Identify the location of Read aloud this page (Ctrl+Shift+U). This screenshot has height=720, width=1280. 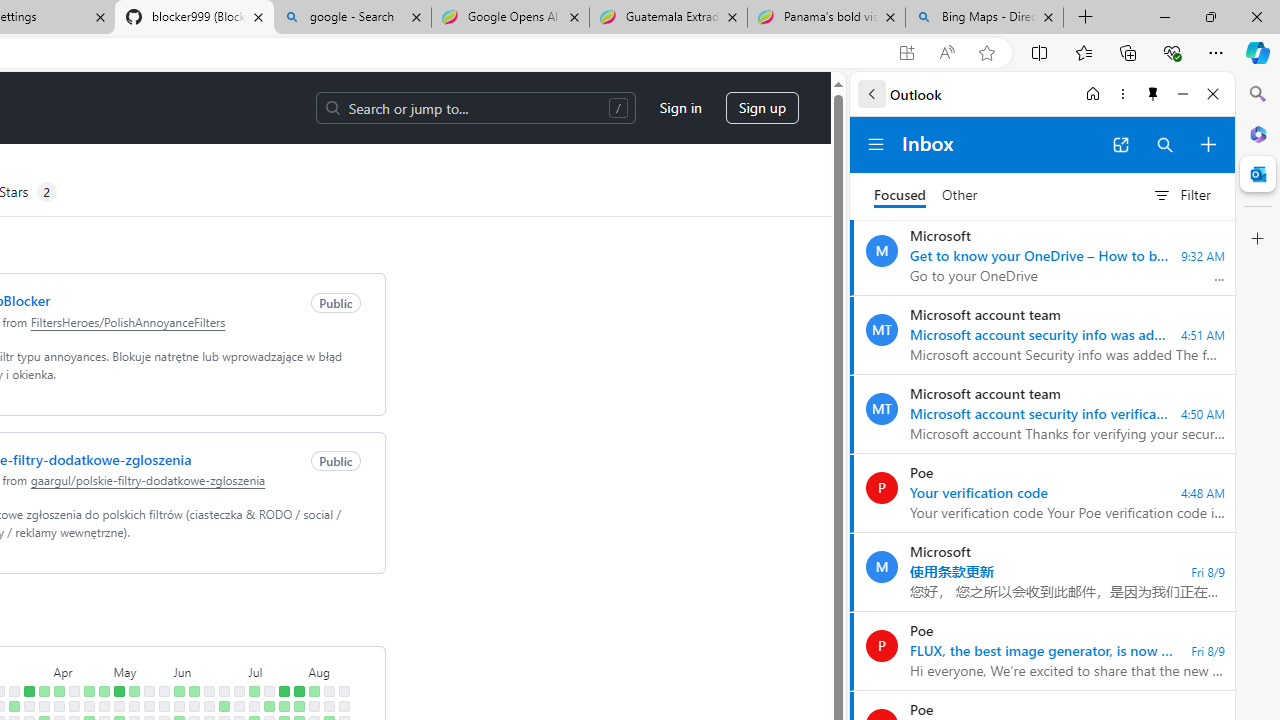
(946, 53).